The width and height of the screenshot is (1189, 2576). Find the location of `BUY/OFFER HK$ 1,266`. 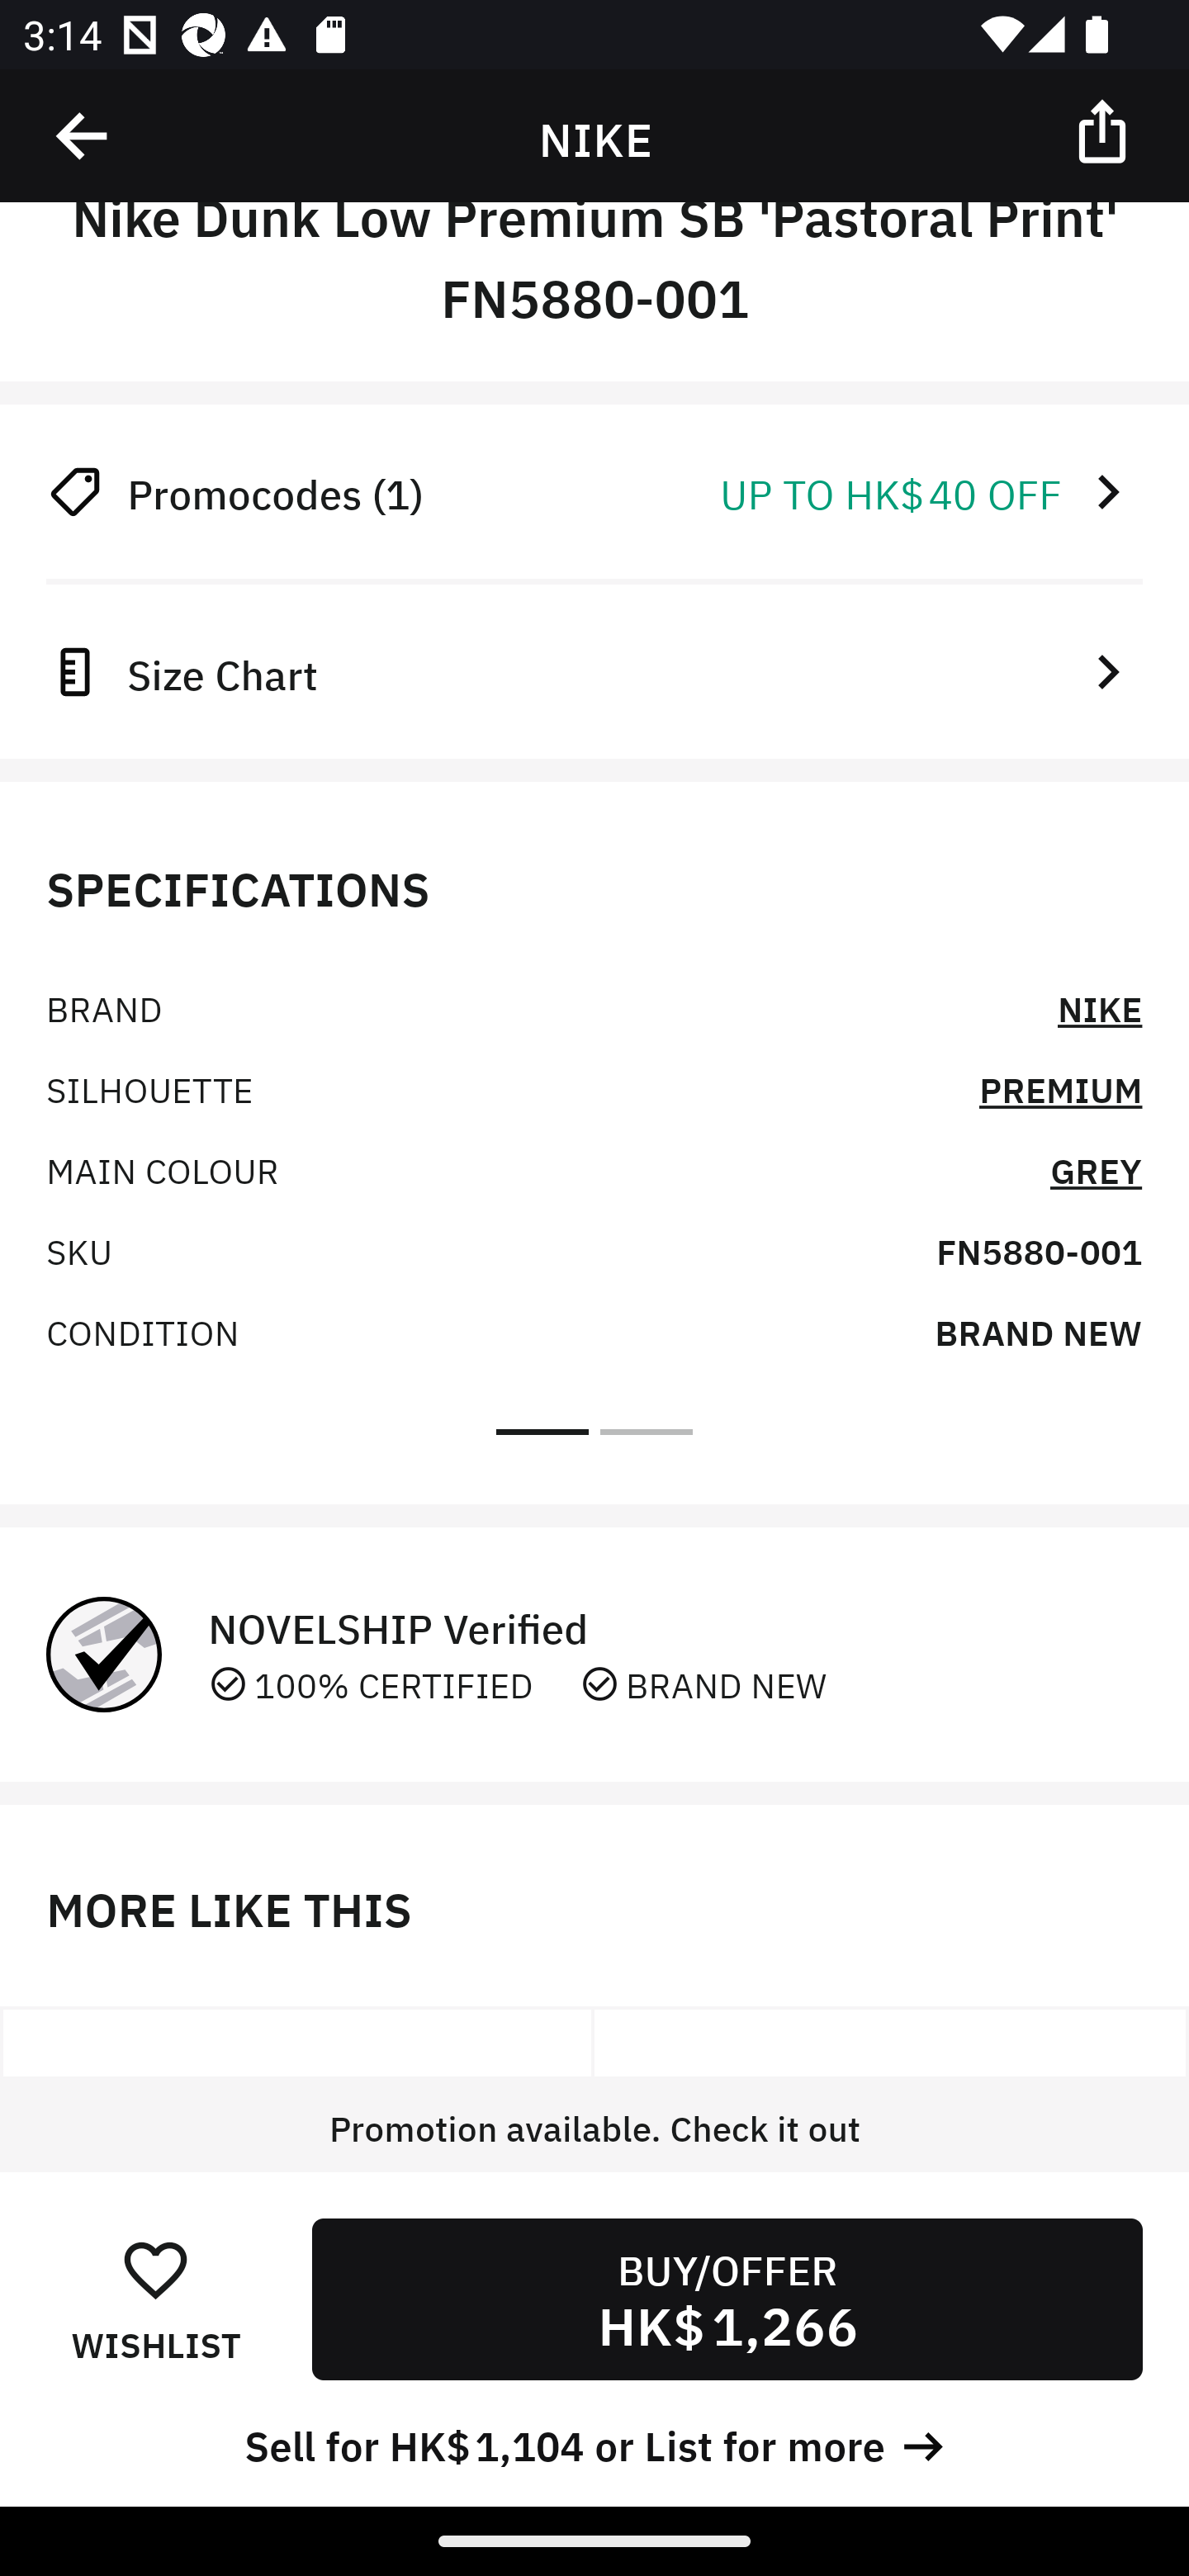

BUY/OFFER HK$ 1,266 is located at coordinates (727, 2299).